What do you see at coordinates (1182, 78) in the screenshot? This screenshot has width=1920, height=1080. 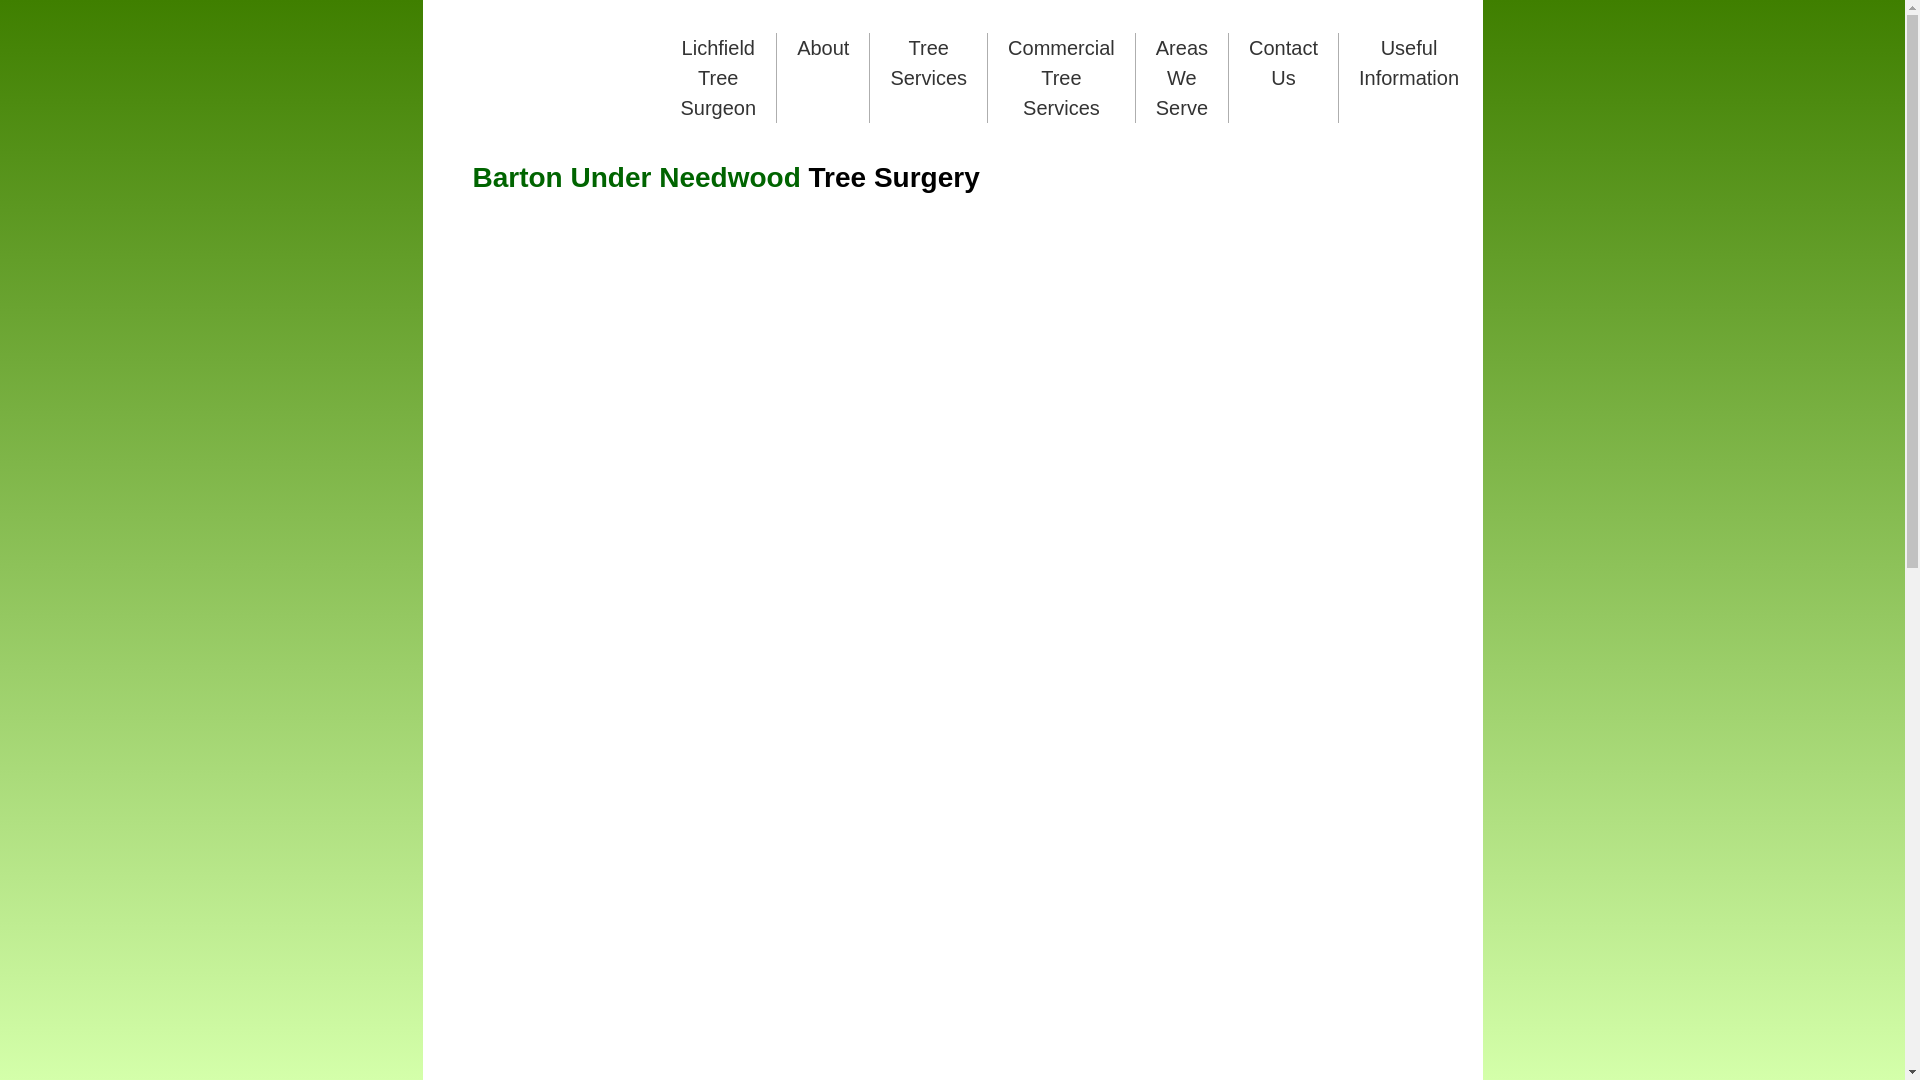 I see `Areas We Serve` at bounding box center [1182, 78].